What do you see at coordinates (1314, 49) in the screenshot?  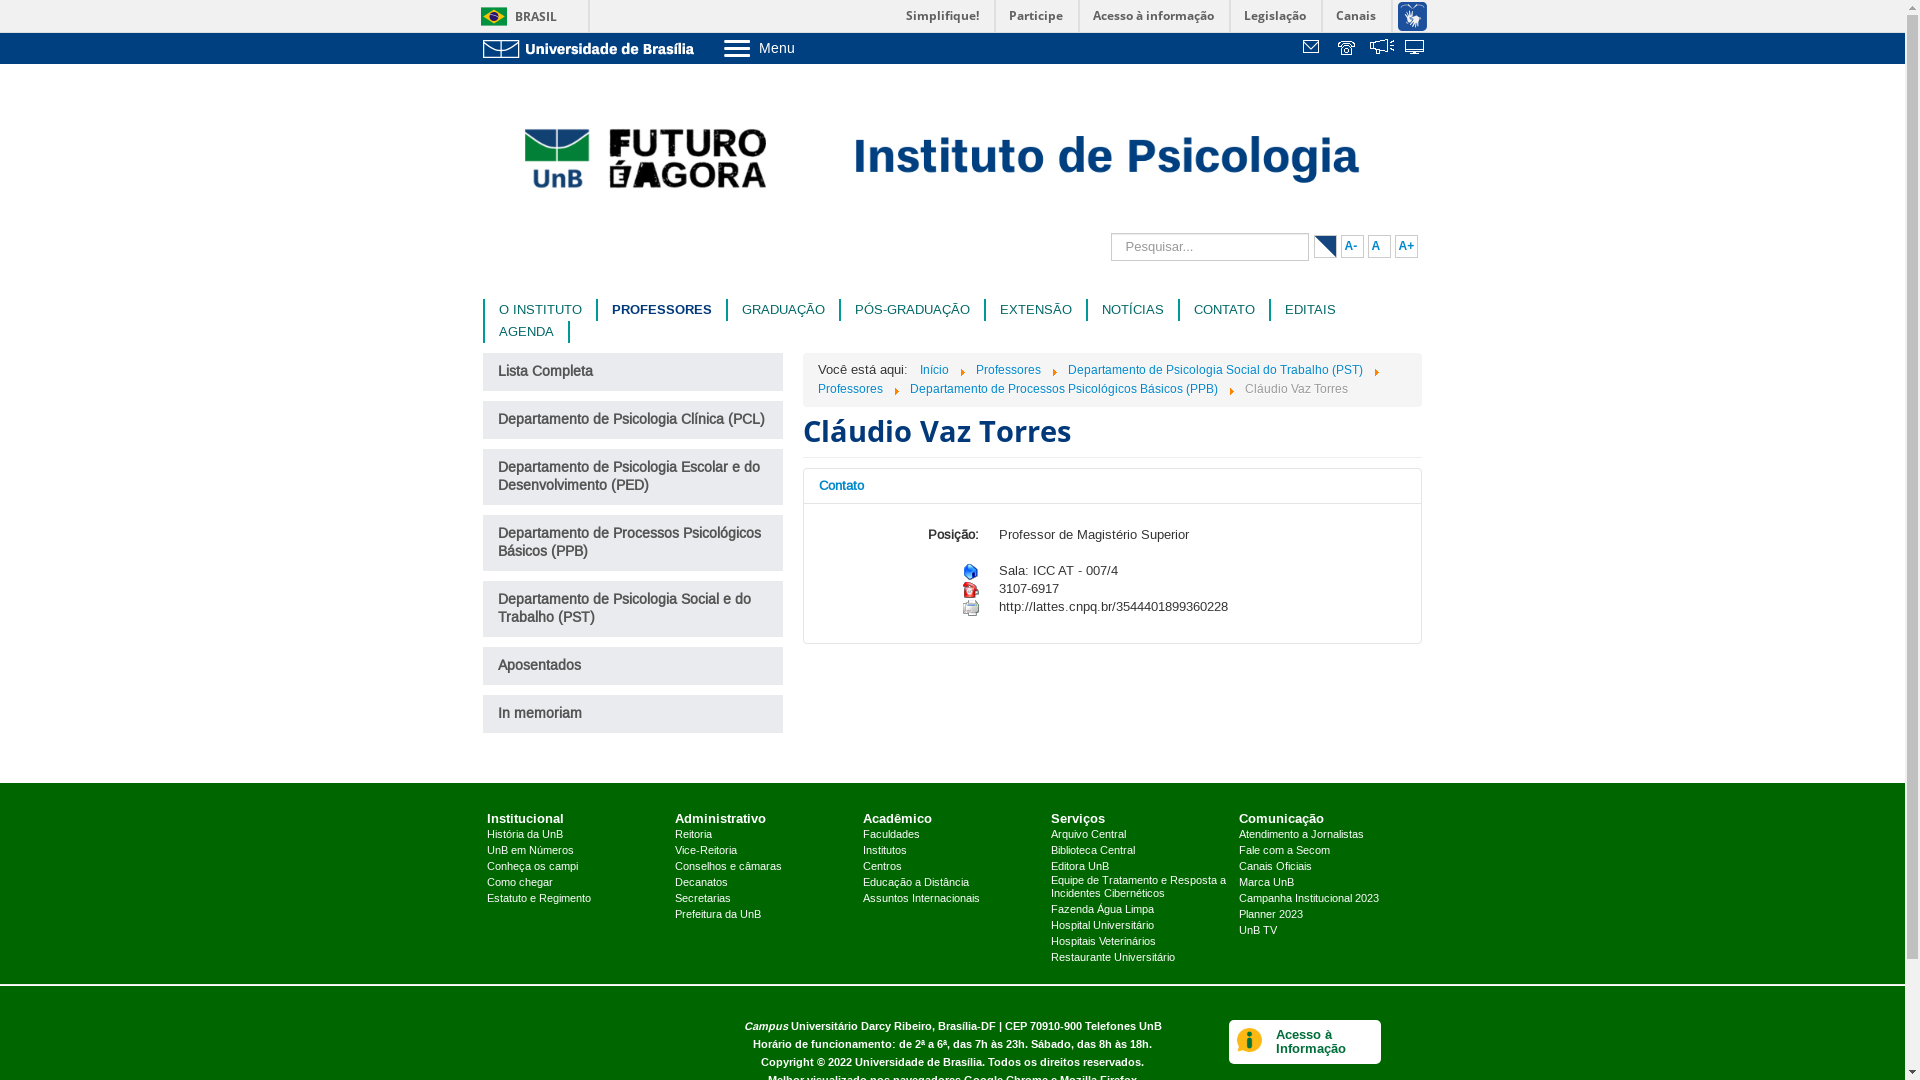 I see `Webmail` at bounding box center [1314, 49].